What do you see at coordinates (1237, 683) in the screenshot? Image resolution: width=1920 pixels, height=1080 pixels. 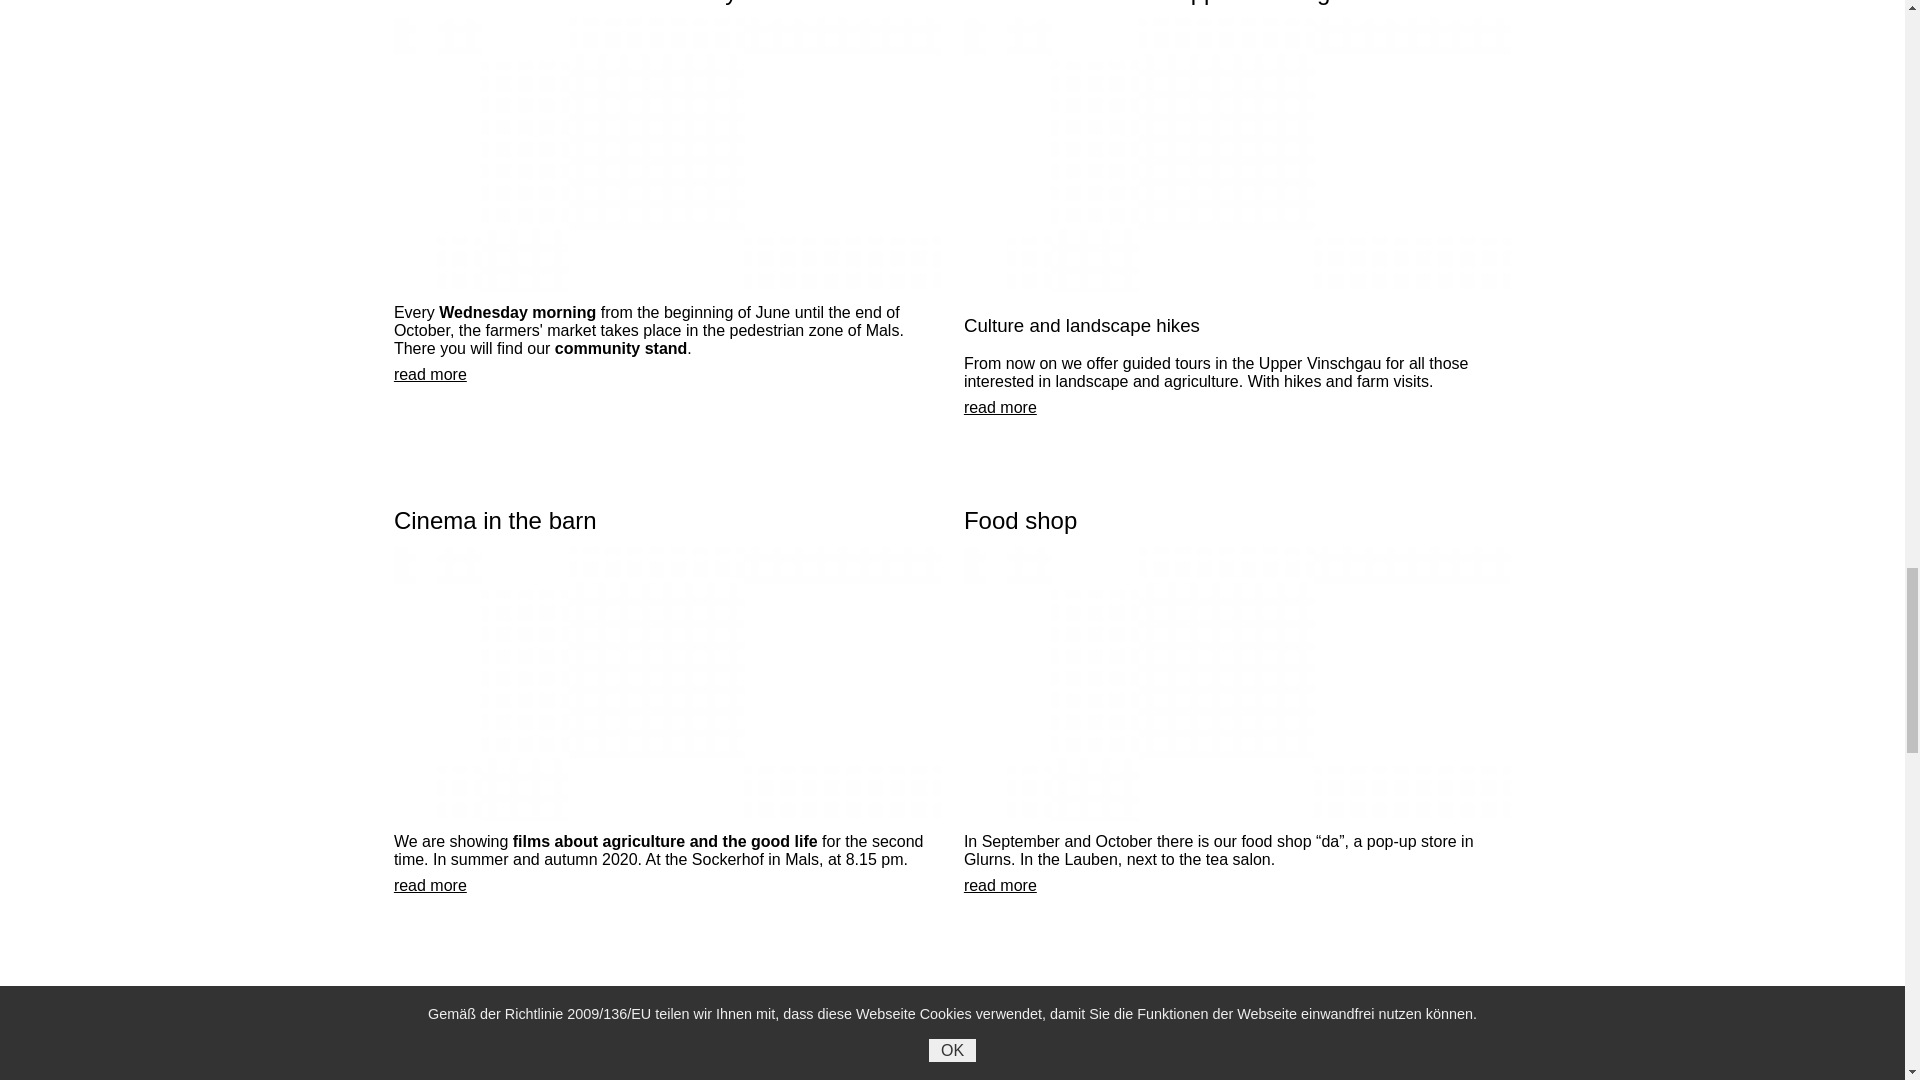 I see `Lebensmittel-Laden-da` at bounding box center [1237, 683].